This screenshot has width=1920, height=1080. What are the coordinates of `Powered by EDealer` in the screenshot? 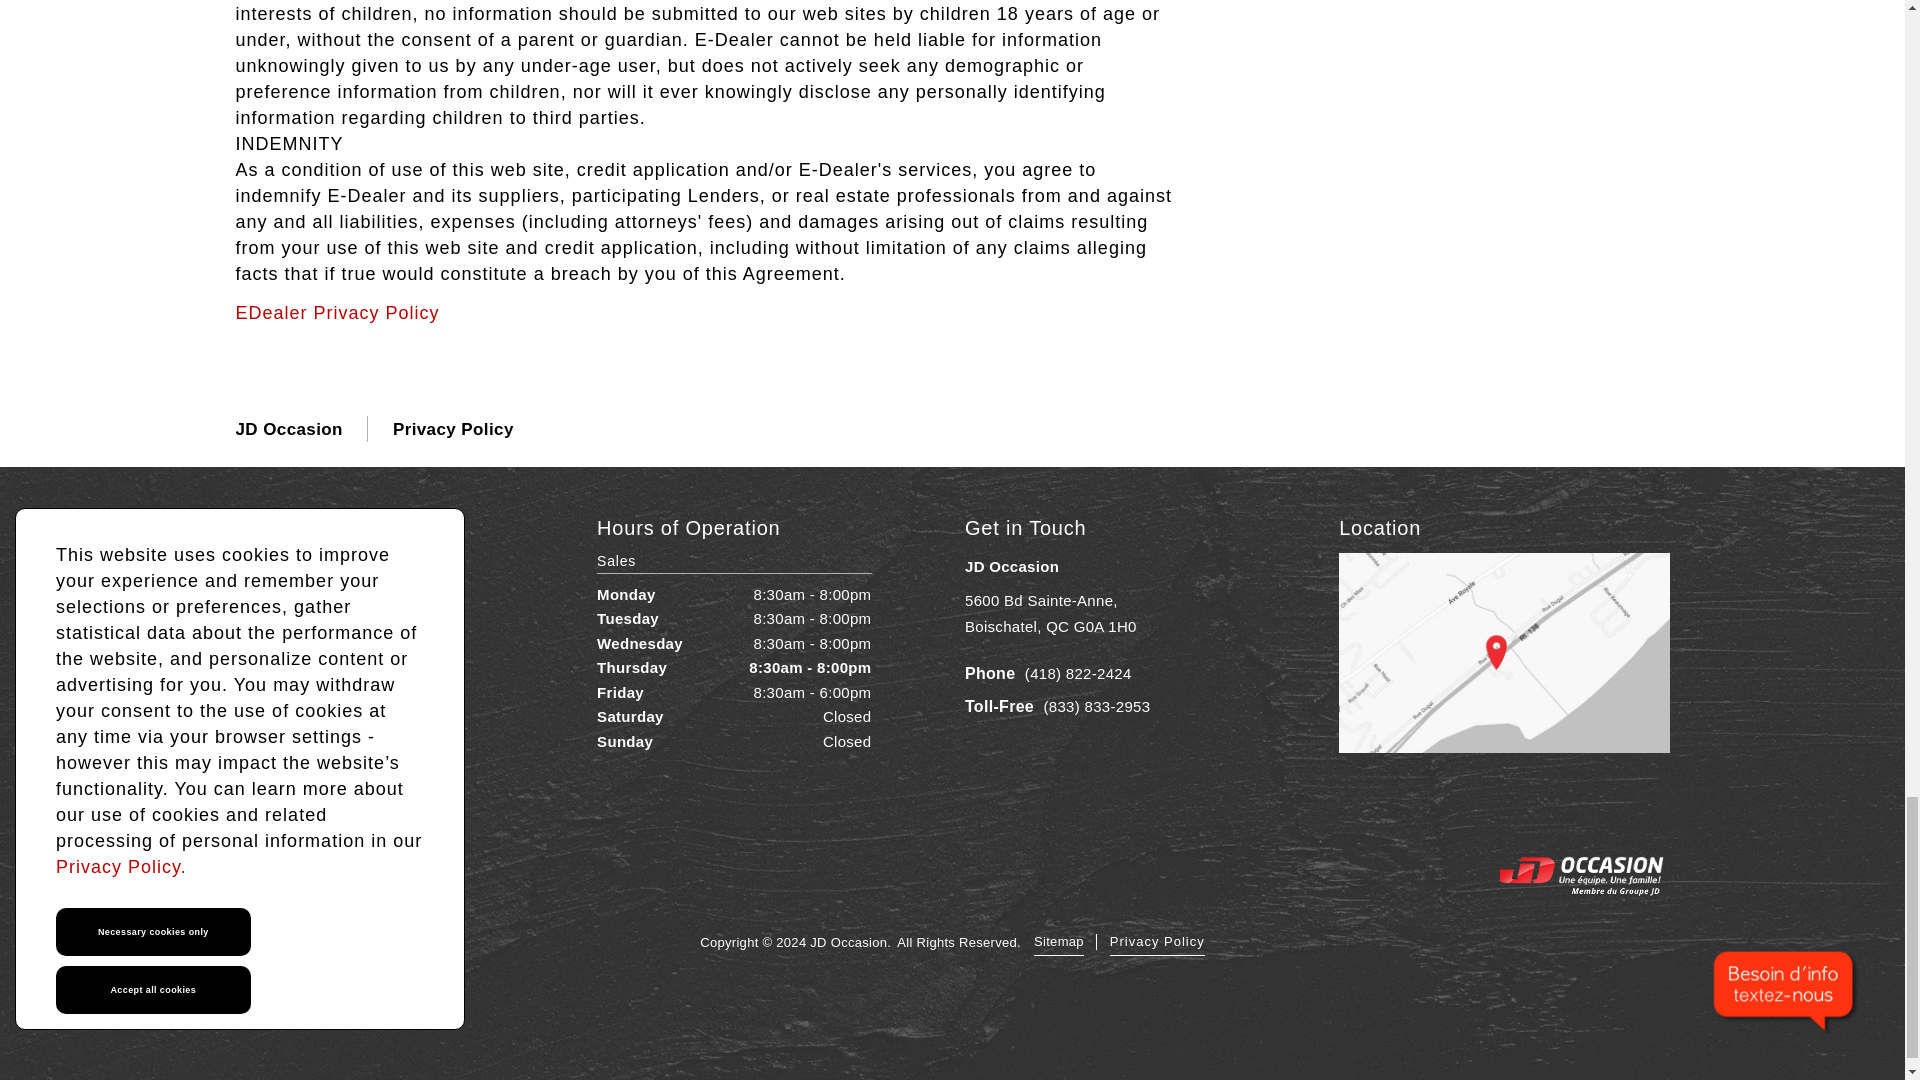 It's located at (1157, 942).